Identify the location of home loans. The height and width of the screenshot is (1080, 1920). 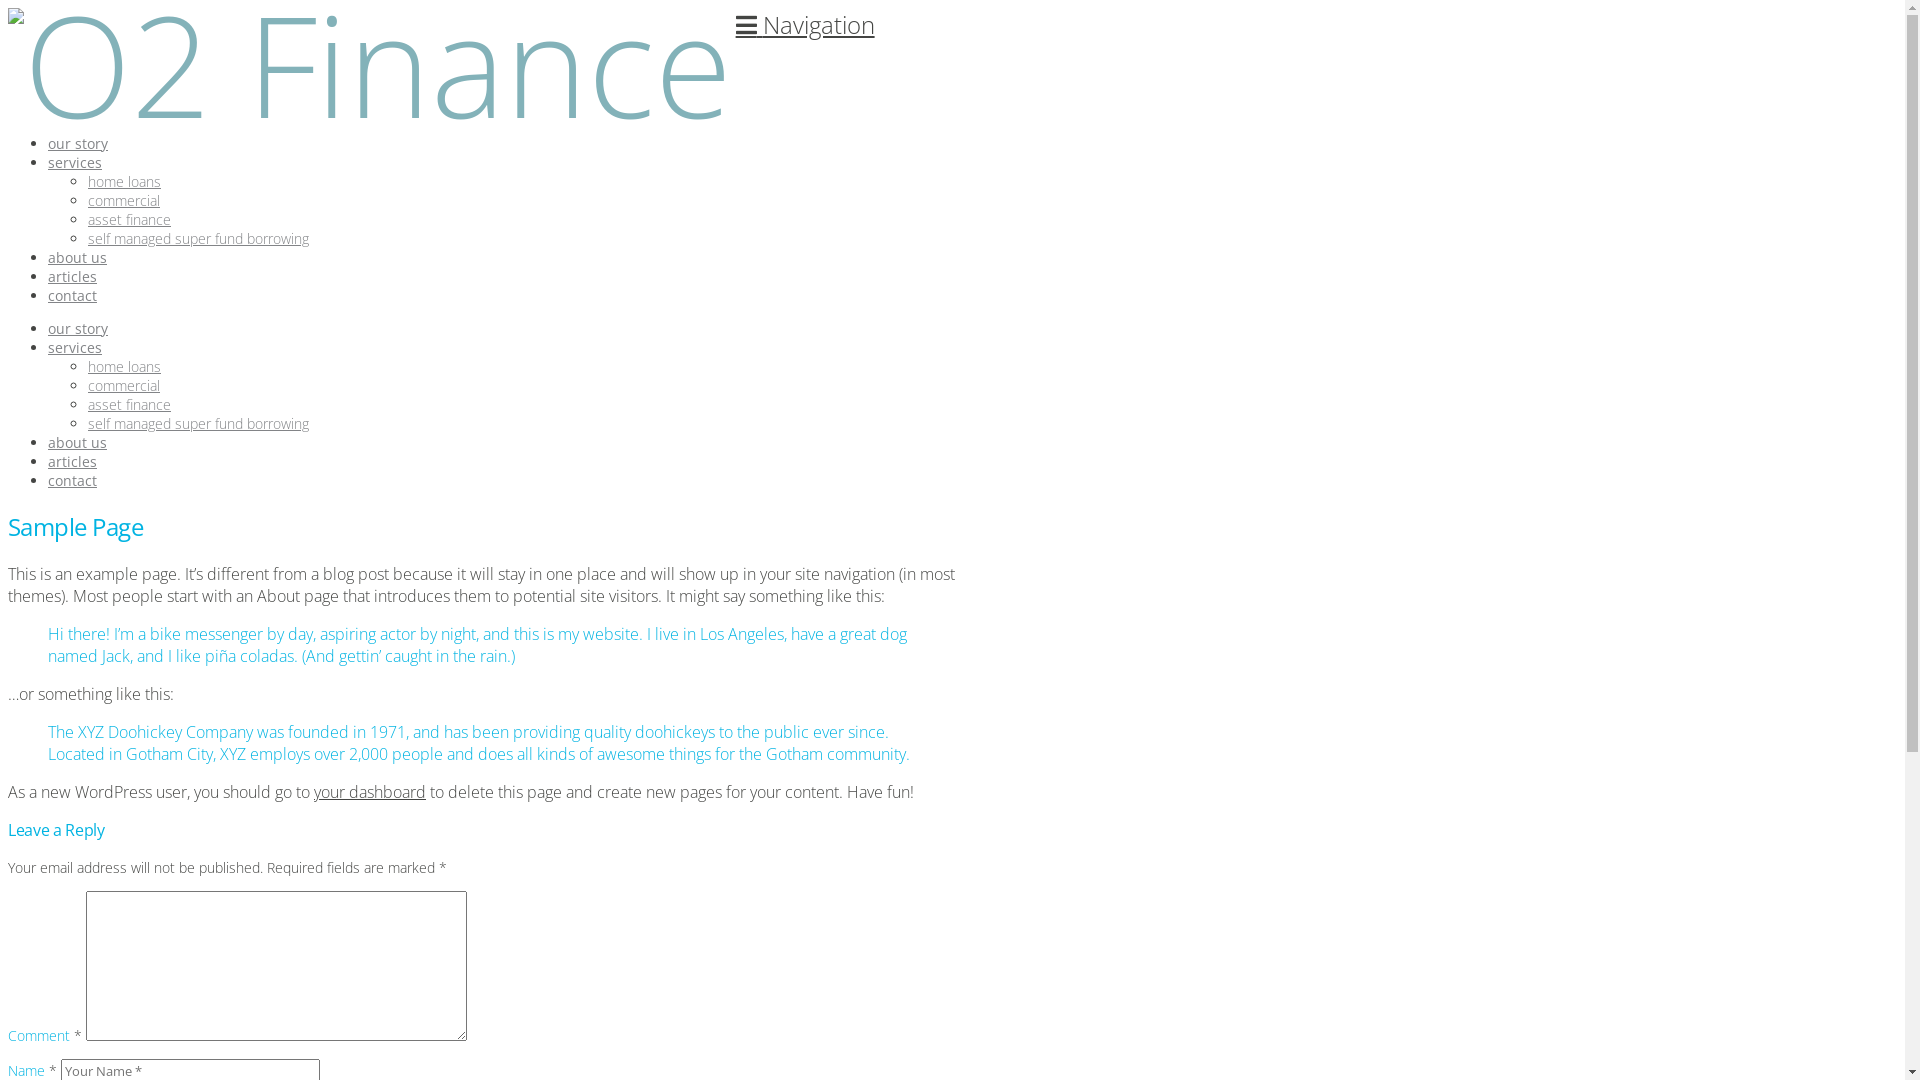
(124, 182).